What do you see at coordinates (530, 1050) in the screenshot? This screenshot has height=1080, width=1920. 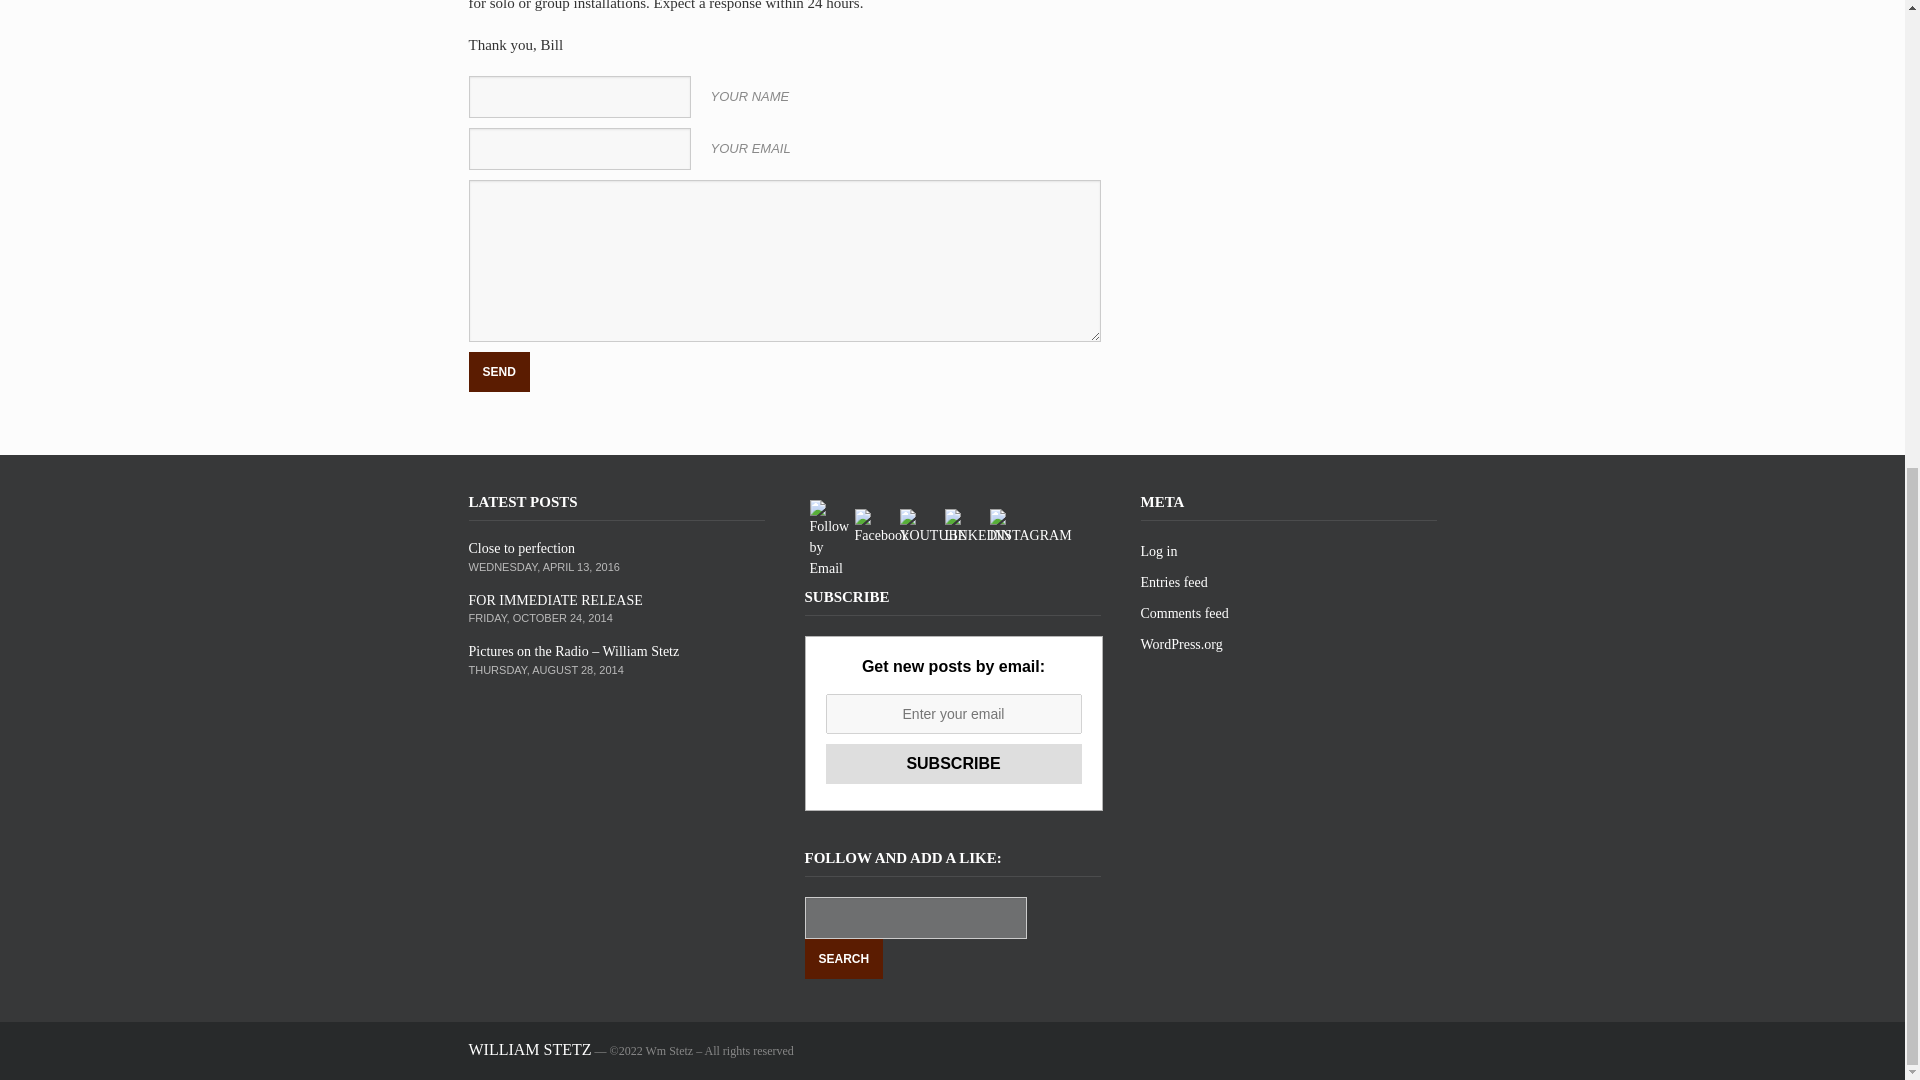 I see `WILLIAM STETZ` at bounding box center [530, 1050].